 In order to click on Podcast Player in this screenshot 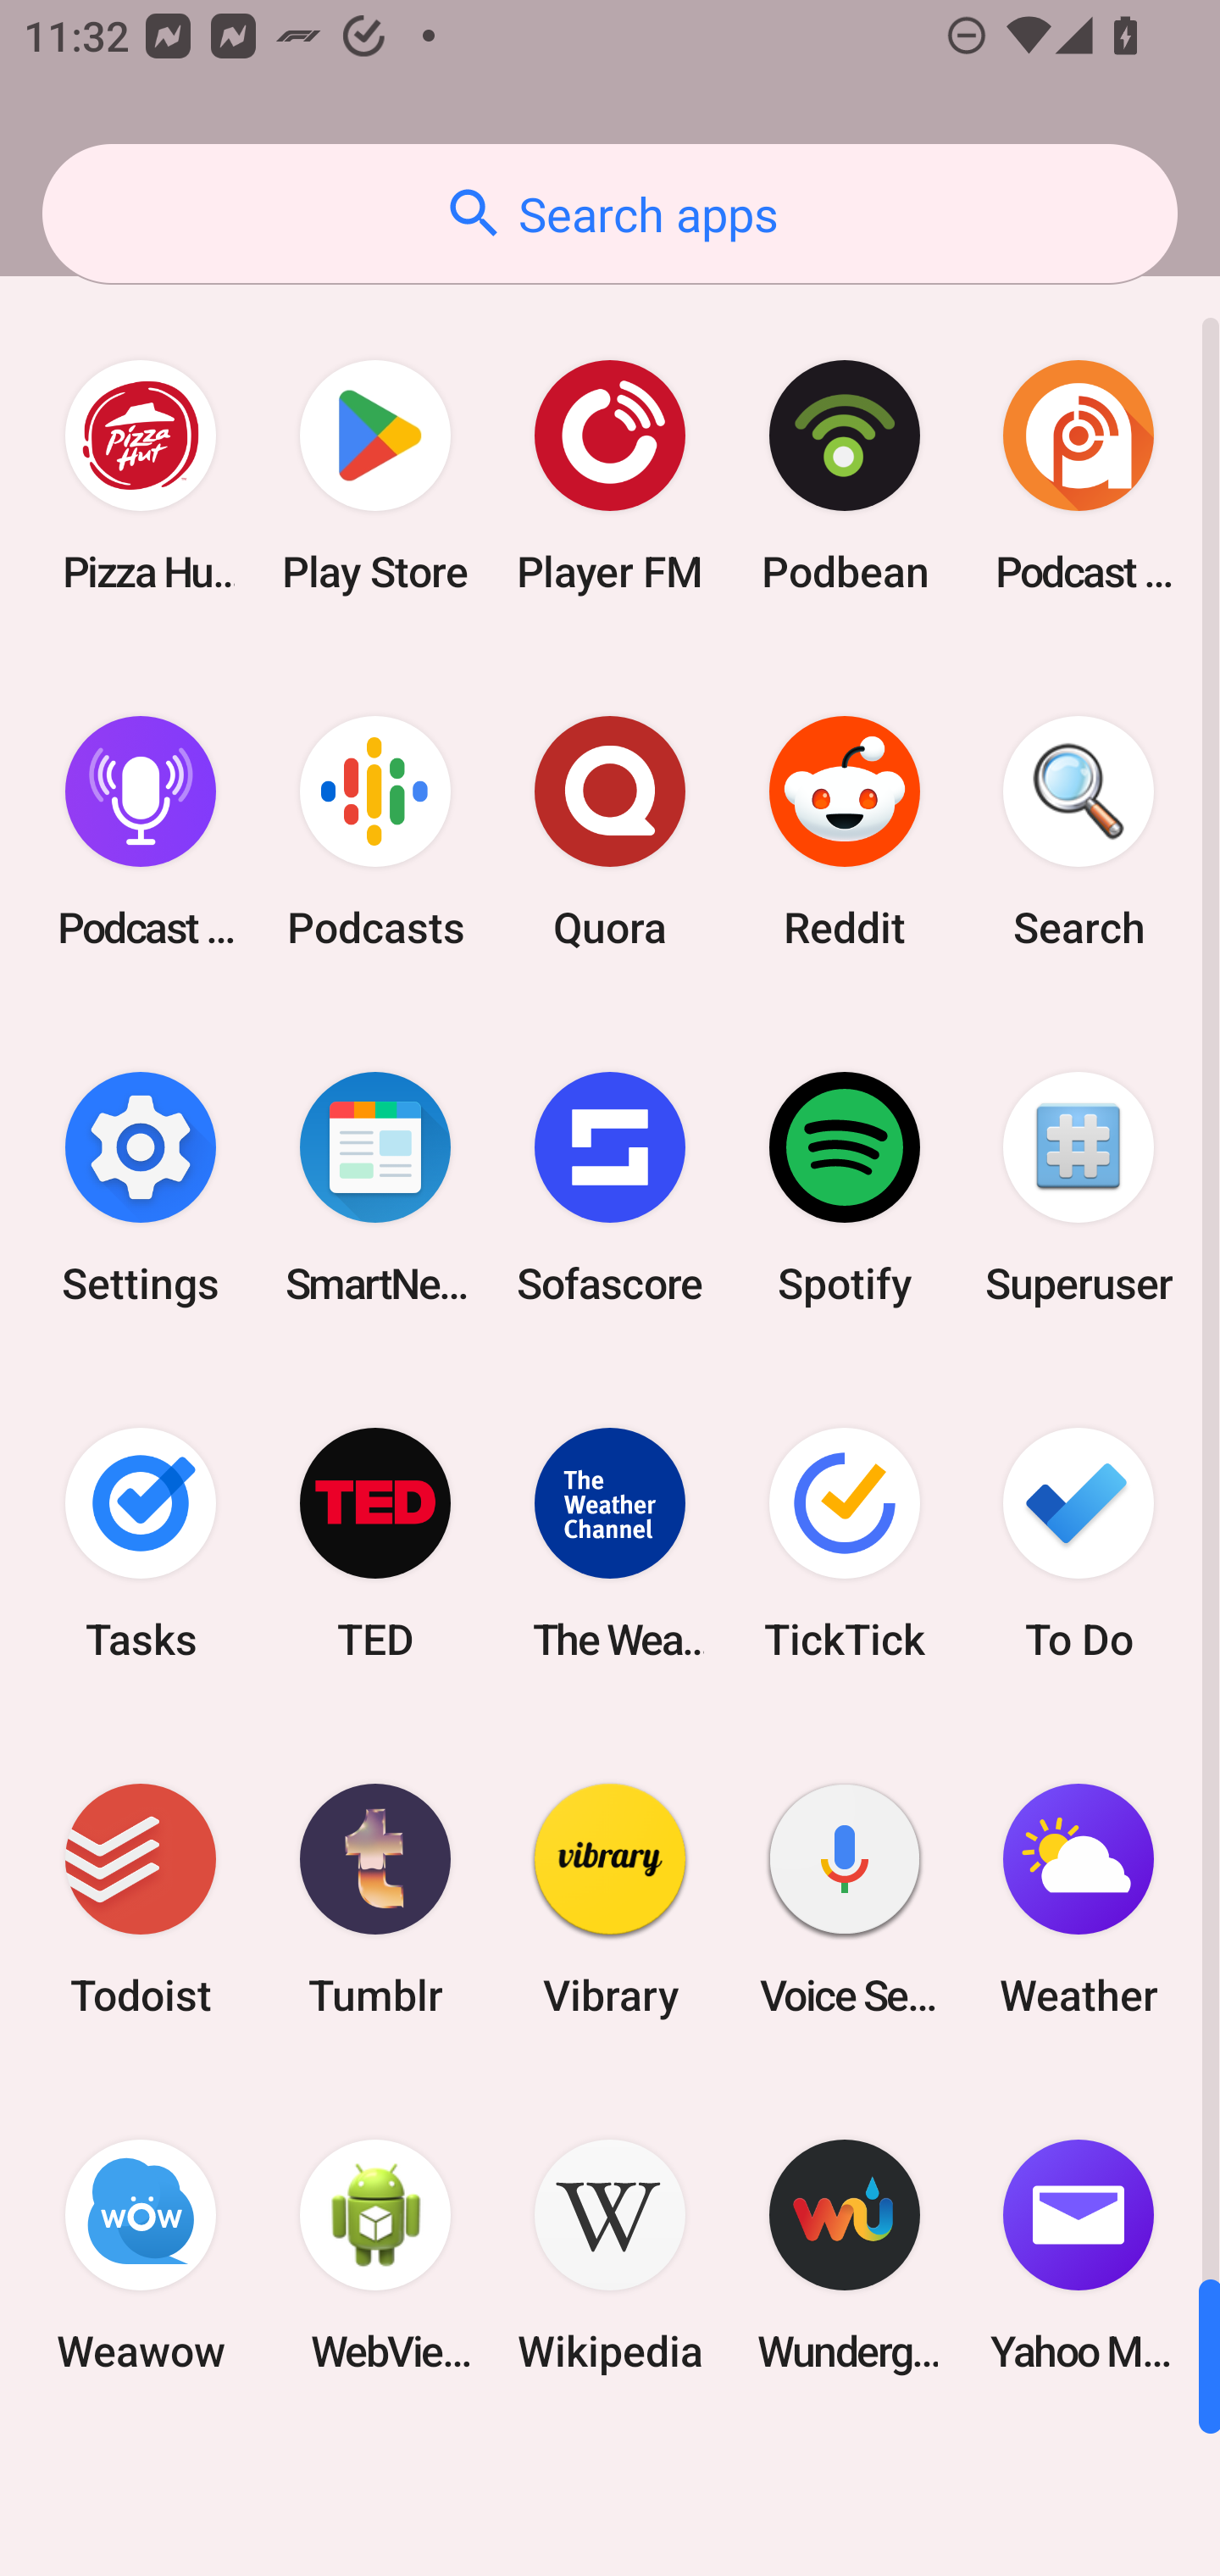, I will do `click(141, 832)`.